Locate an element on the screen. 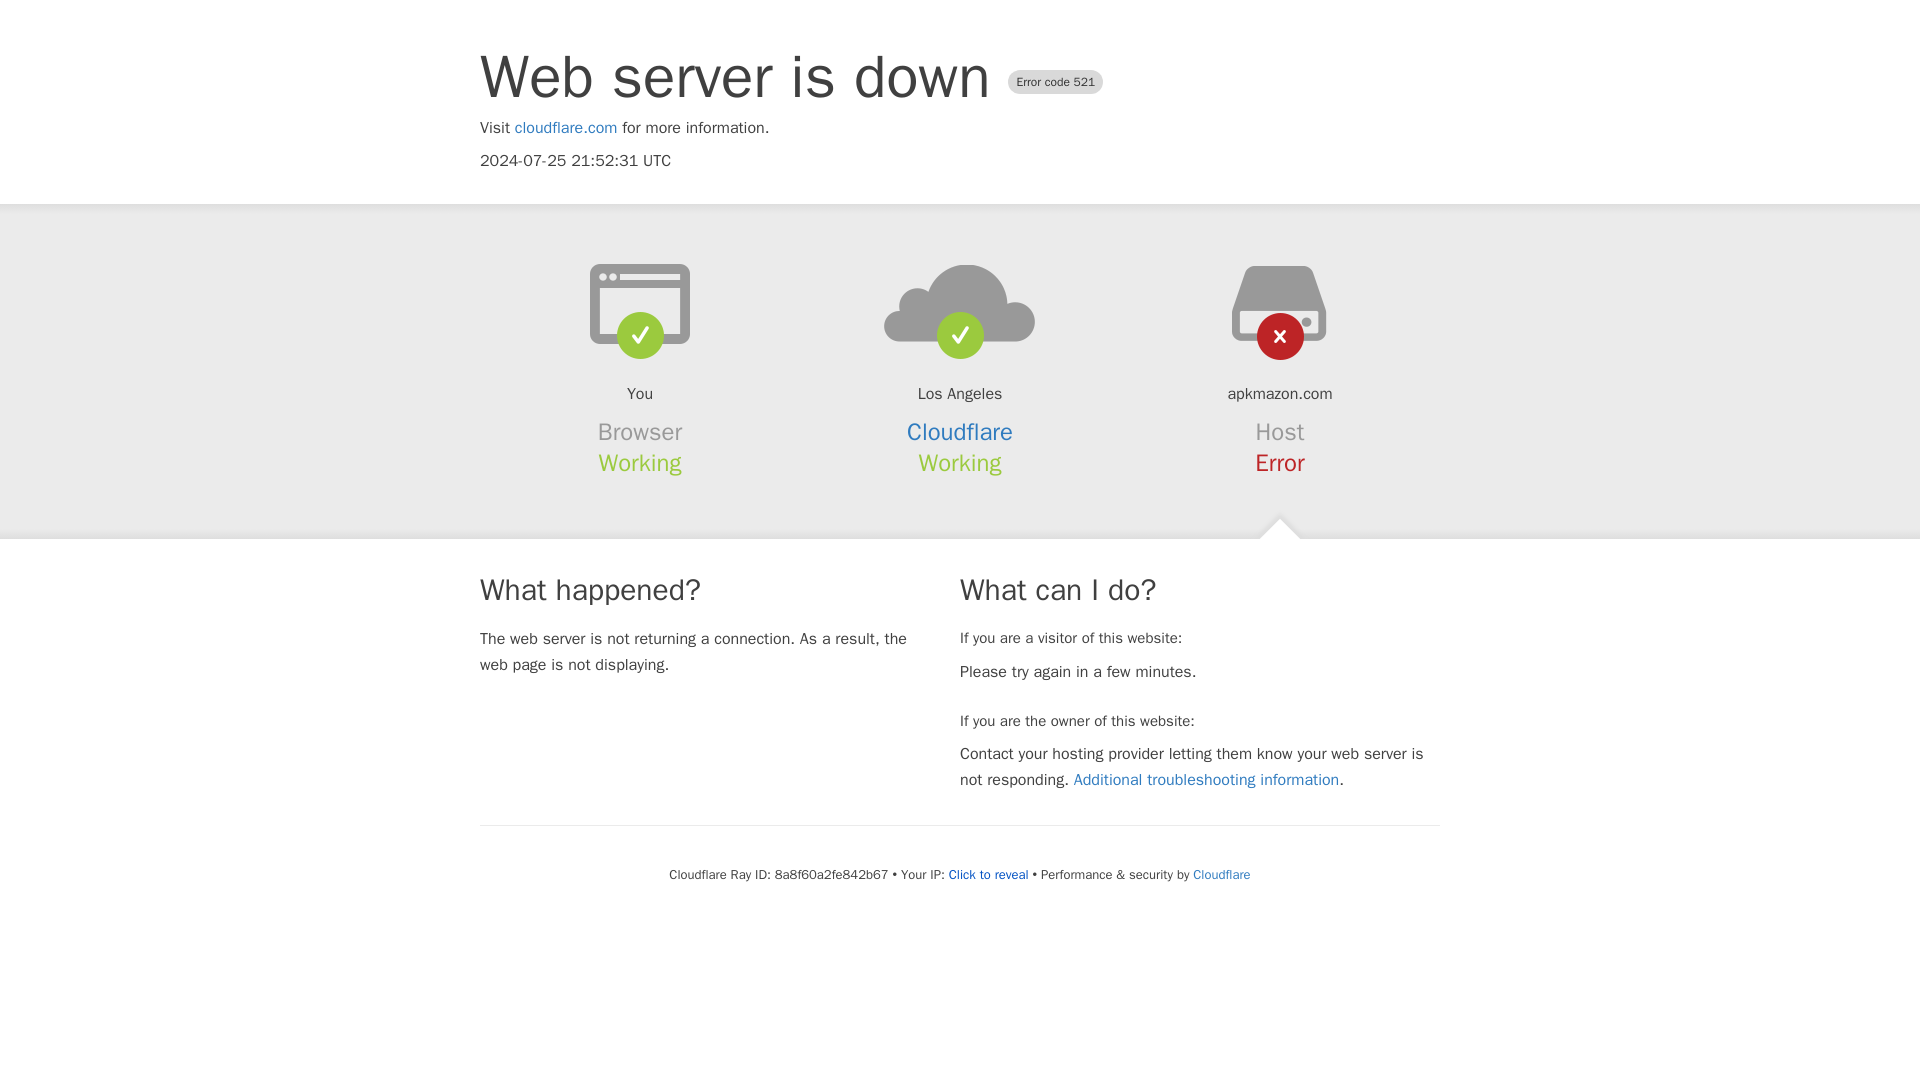  Click to reveal is located at coordinates (988, 875).